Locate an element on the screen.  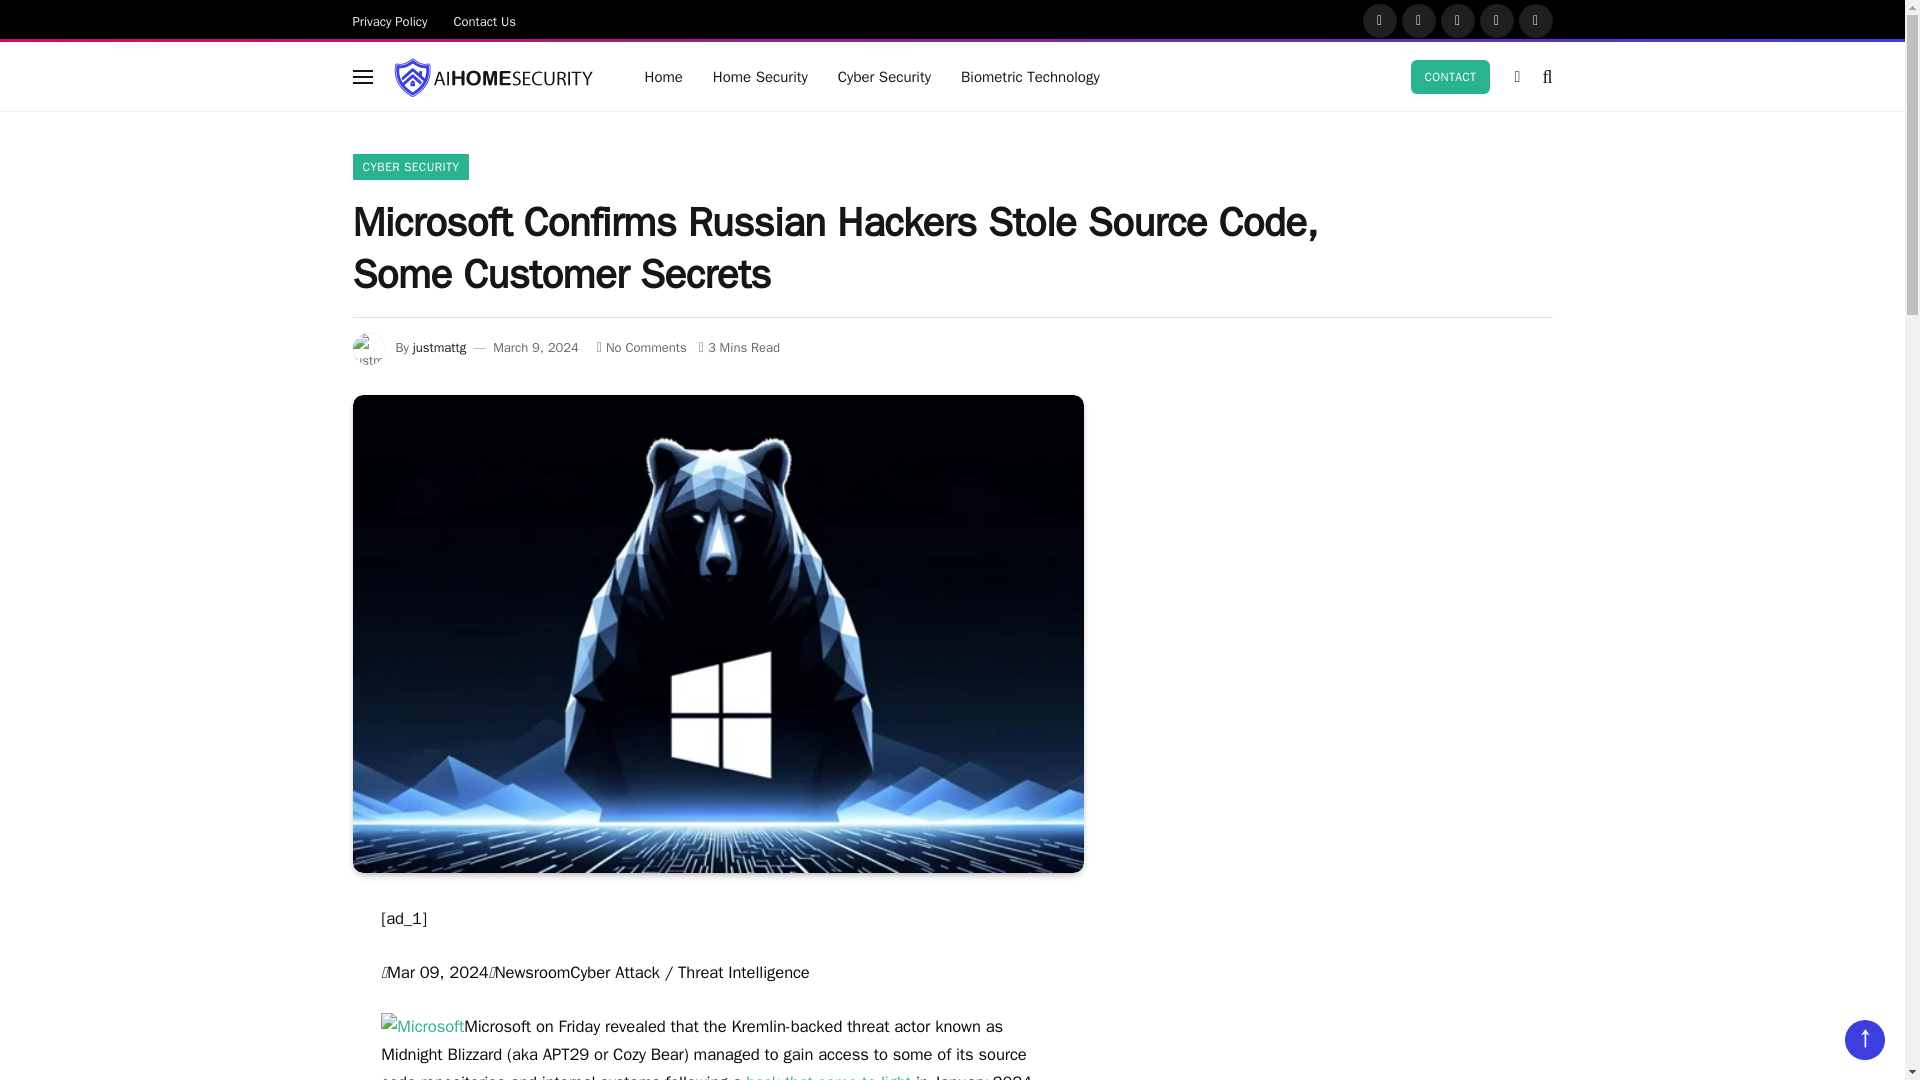
Biometric Technology is located at coordinates (1030, 76).